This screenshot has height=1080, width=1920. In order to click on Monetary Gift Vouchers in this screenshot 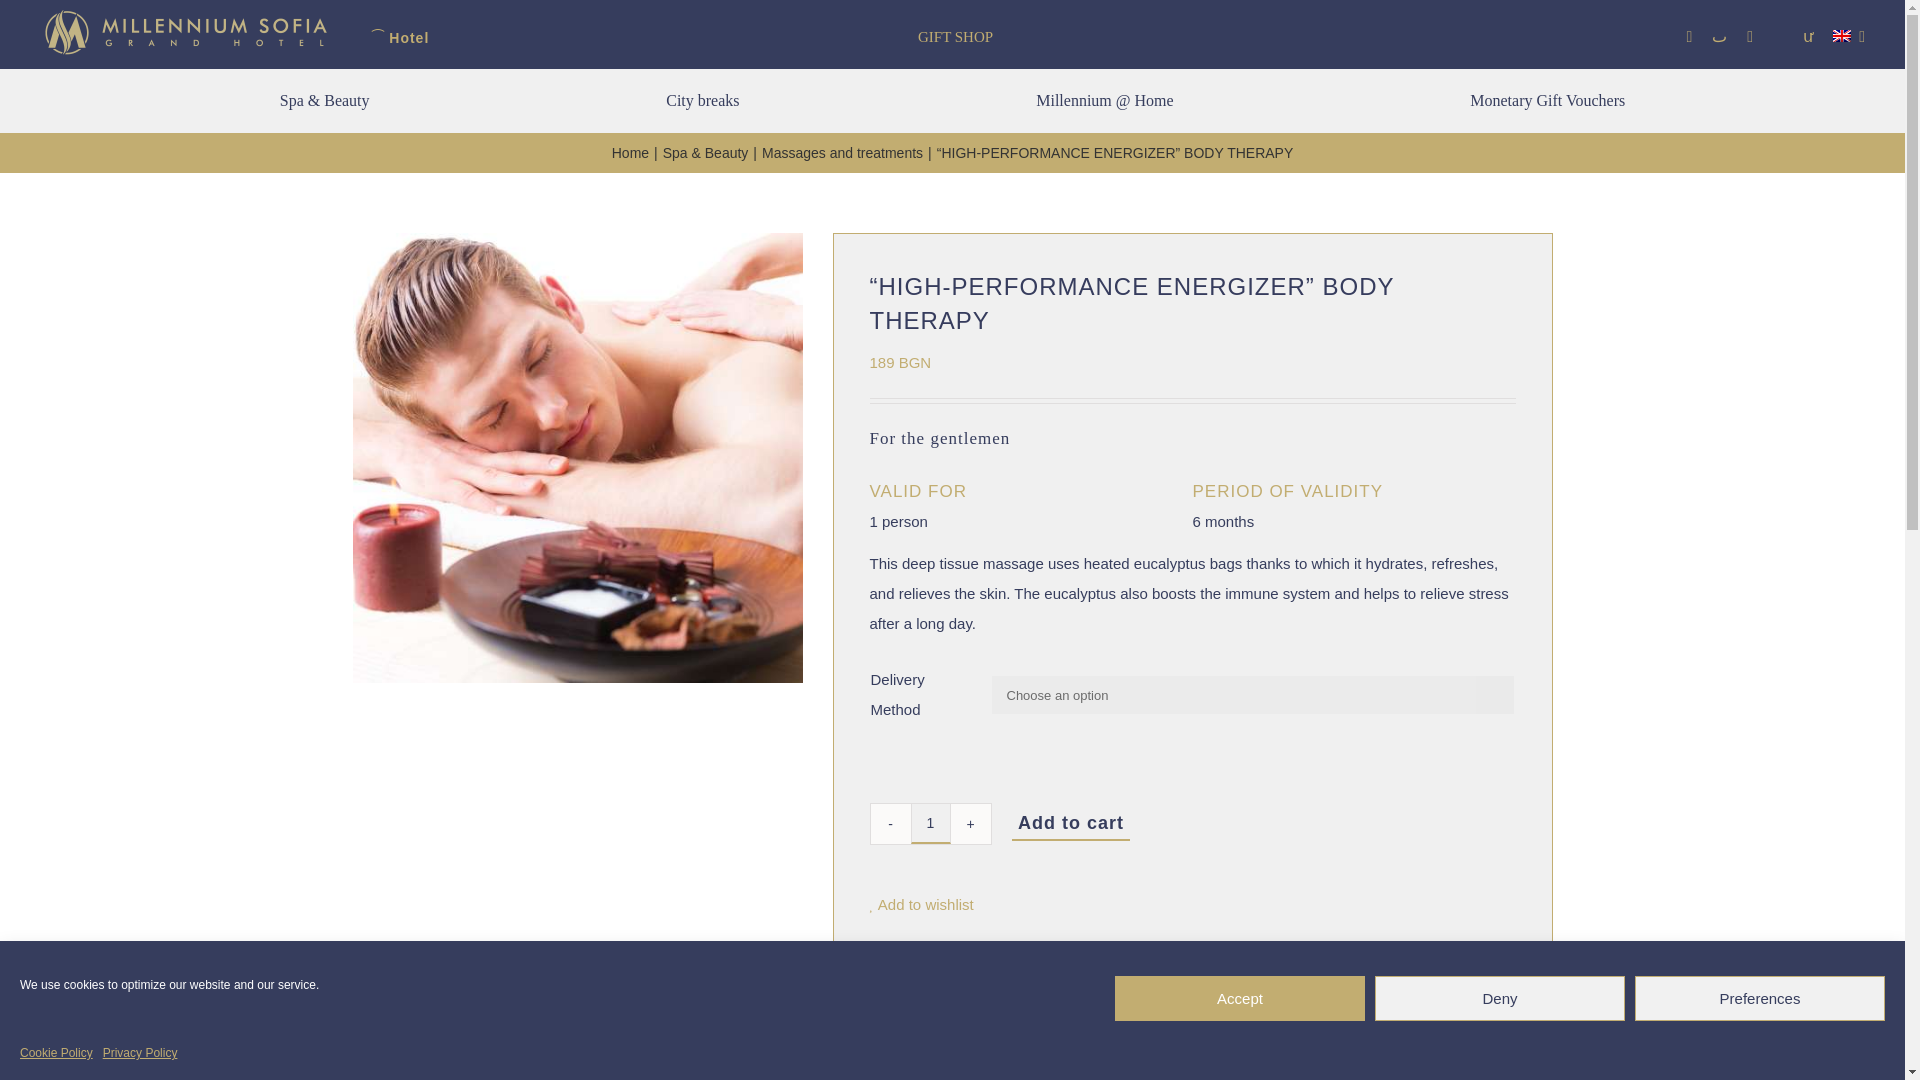, I will do `click(1547, 100)`.